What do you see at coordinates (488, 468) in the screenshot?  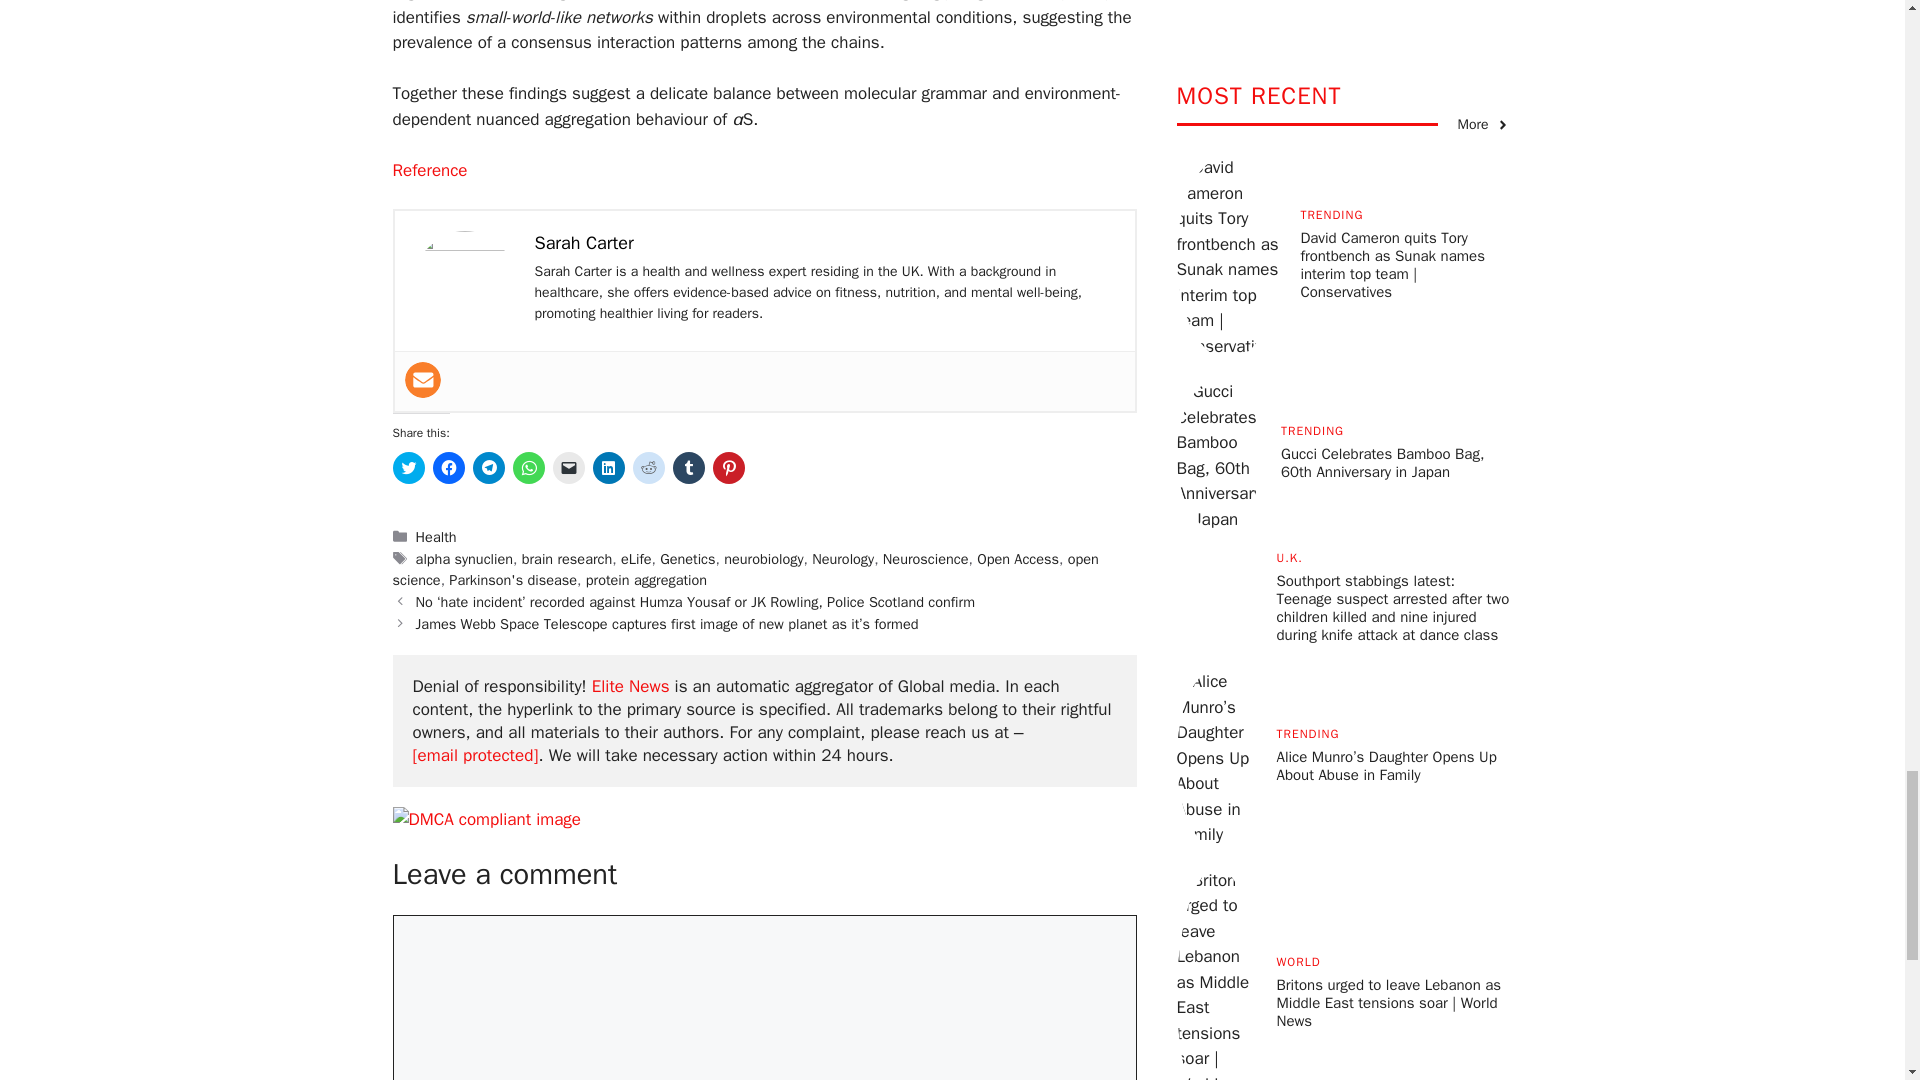 I see `Click to share on Telegram` at bounding box center [488, 468].